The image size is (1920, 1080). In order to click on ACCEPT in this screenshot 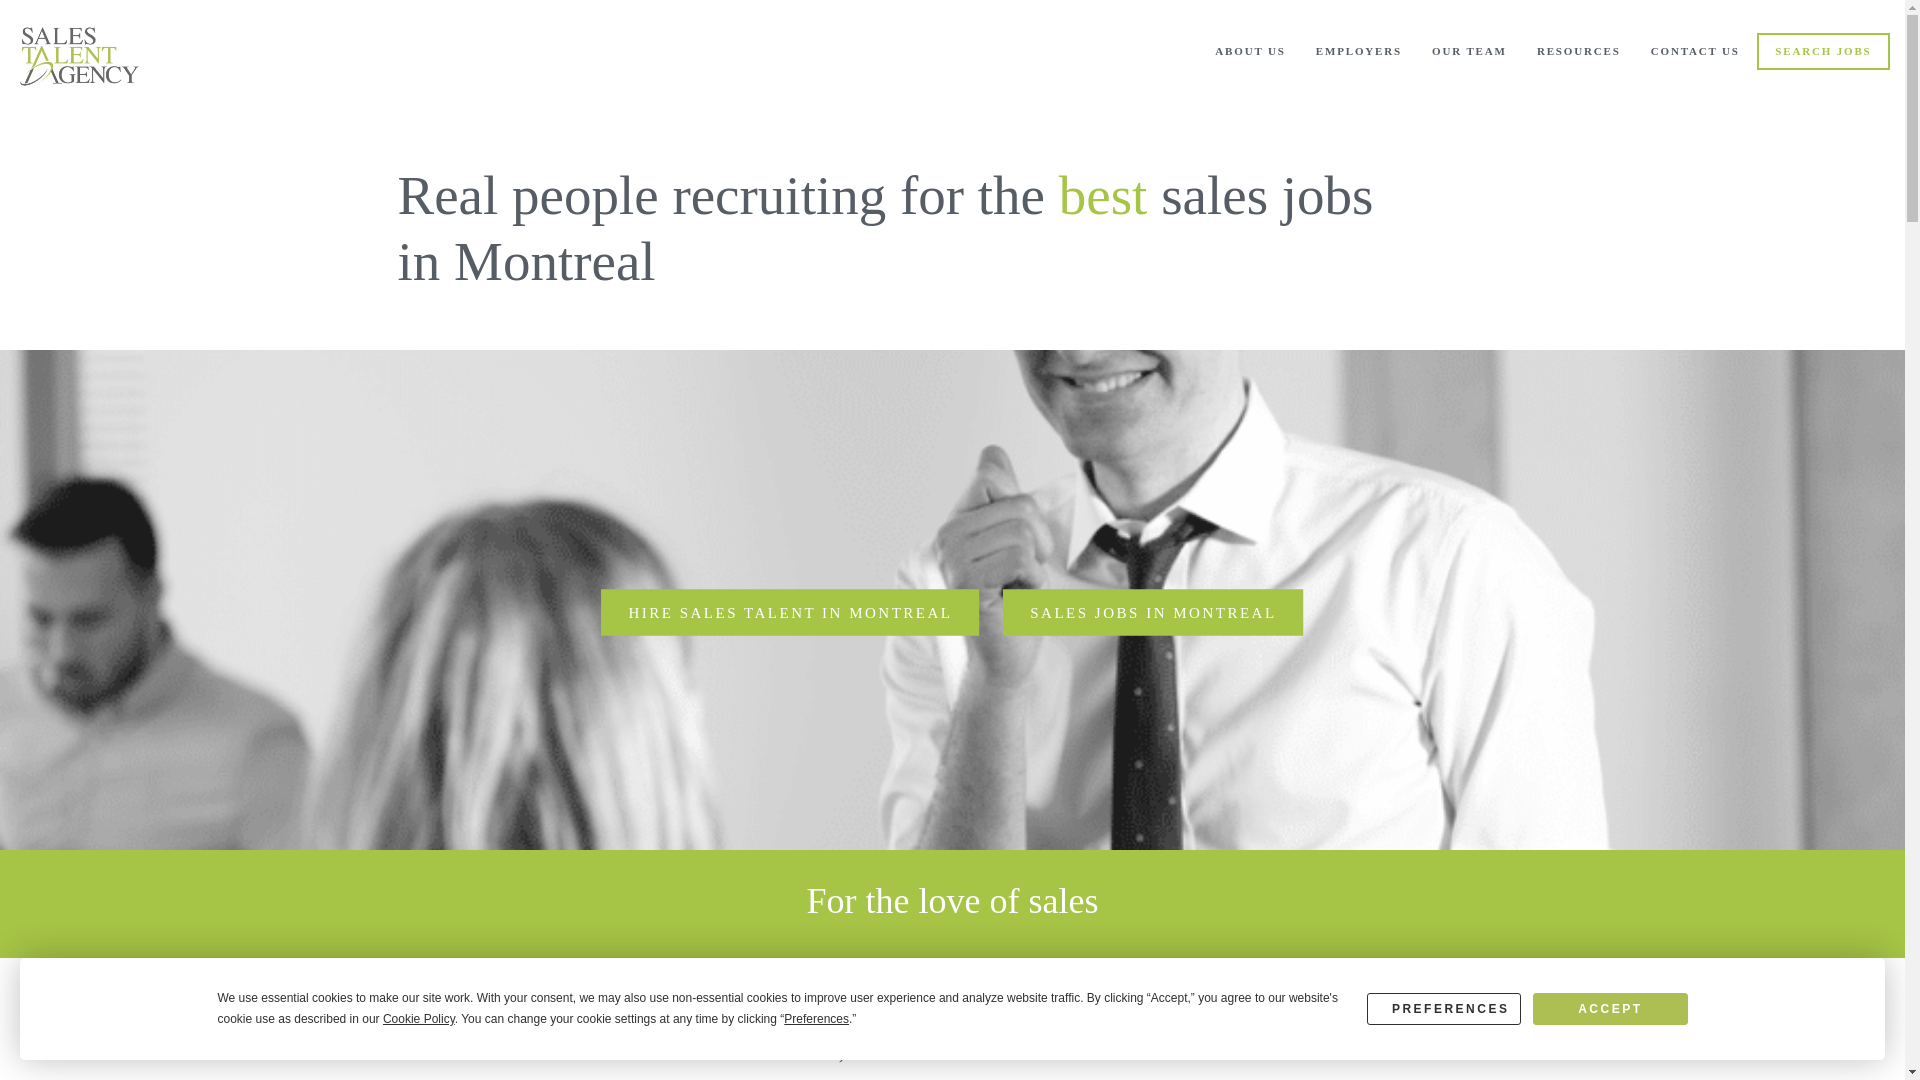, I will do `click(1610, 1008)`.